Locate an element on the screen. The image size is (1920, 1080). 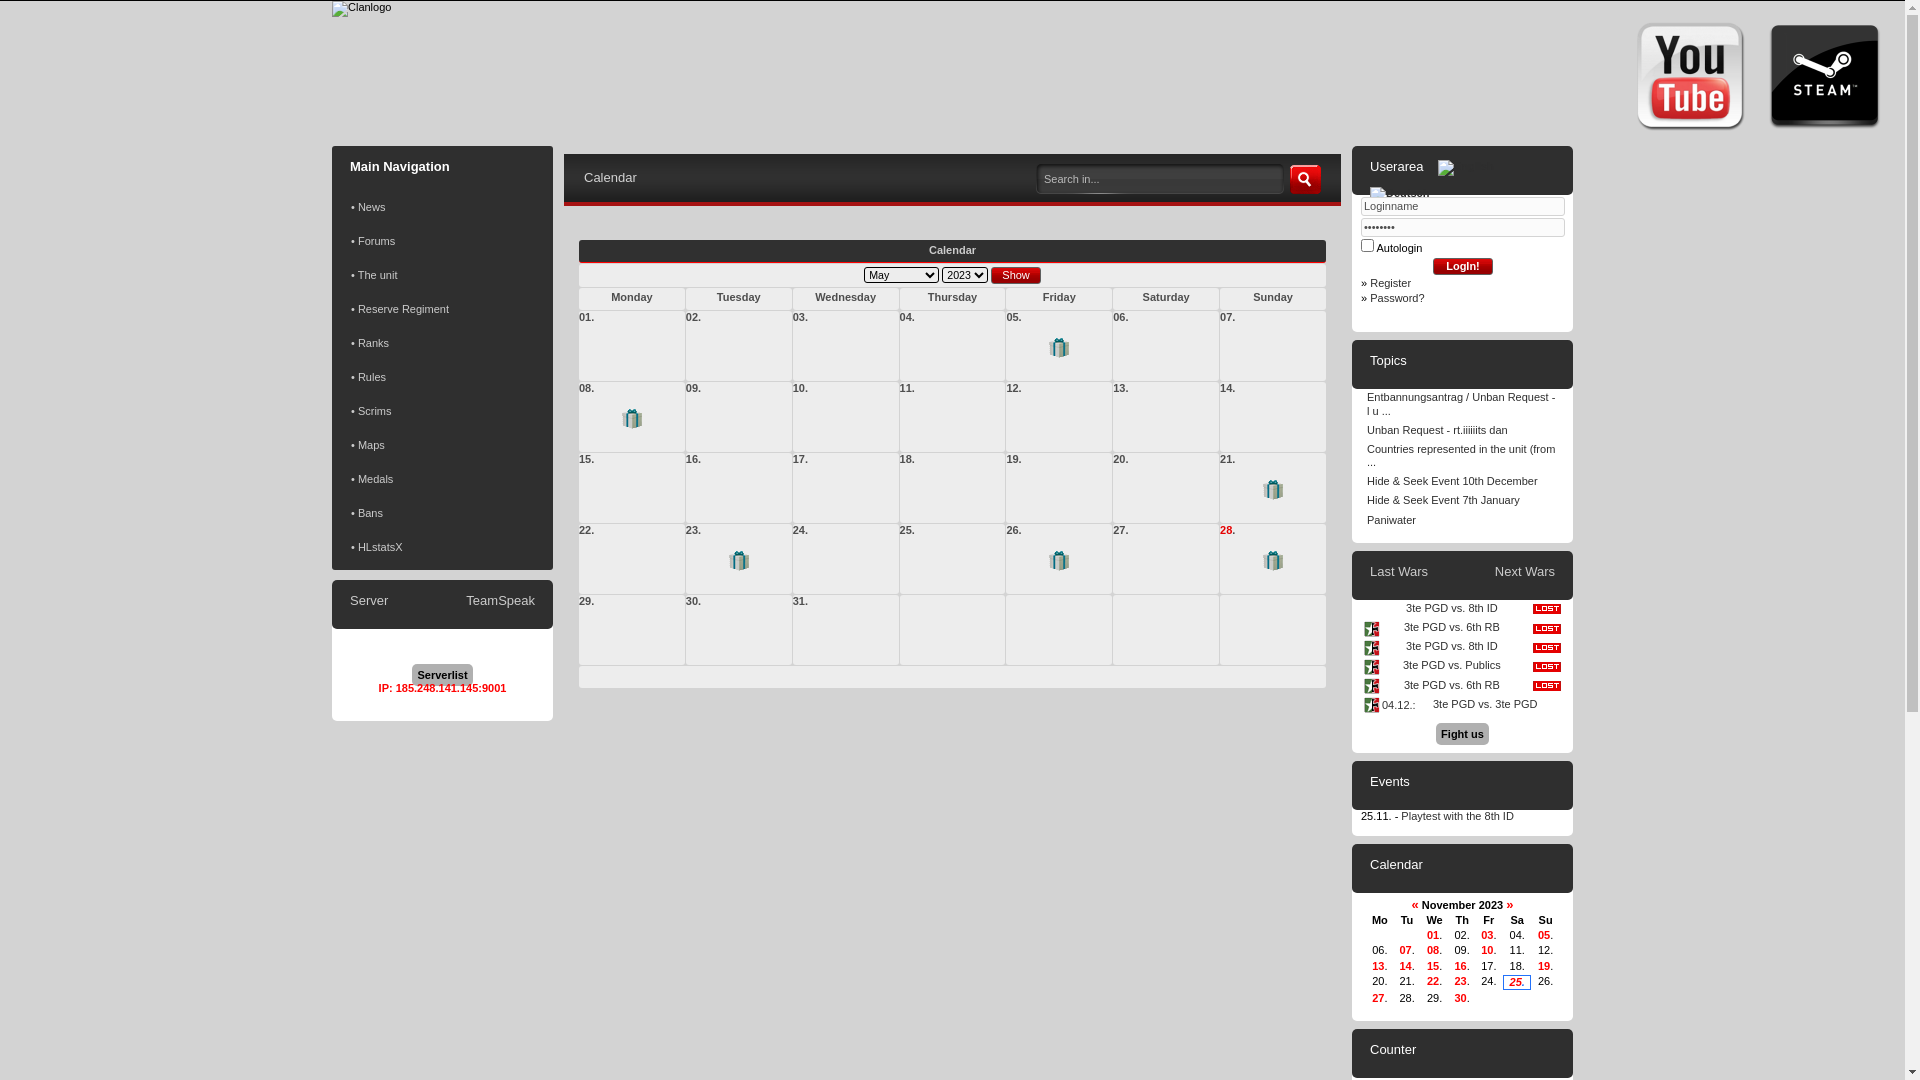
25 is located at coordinates (1516, 982).